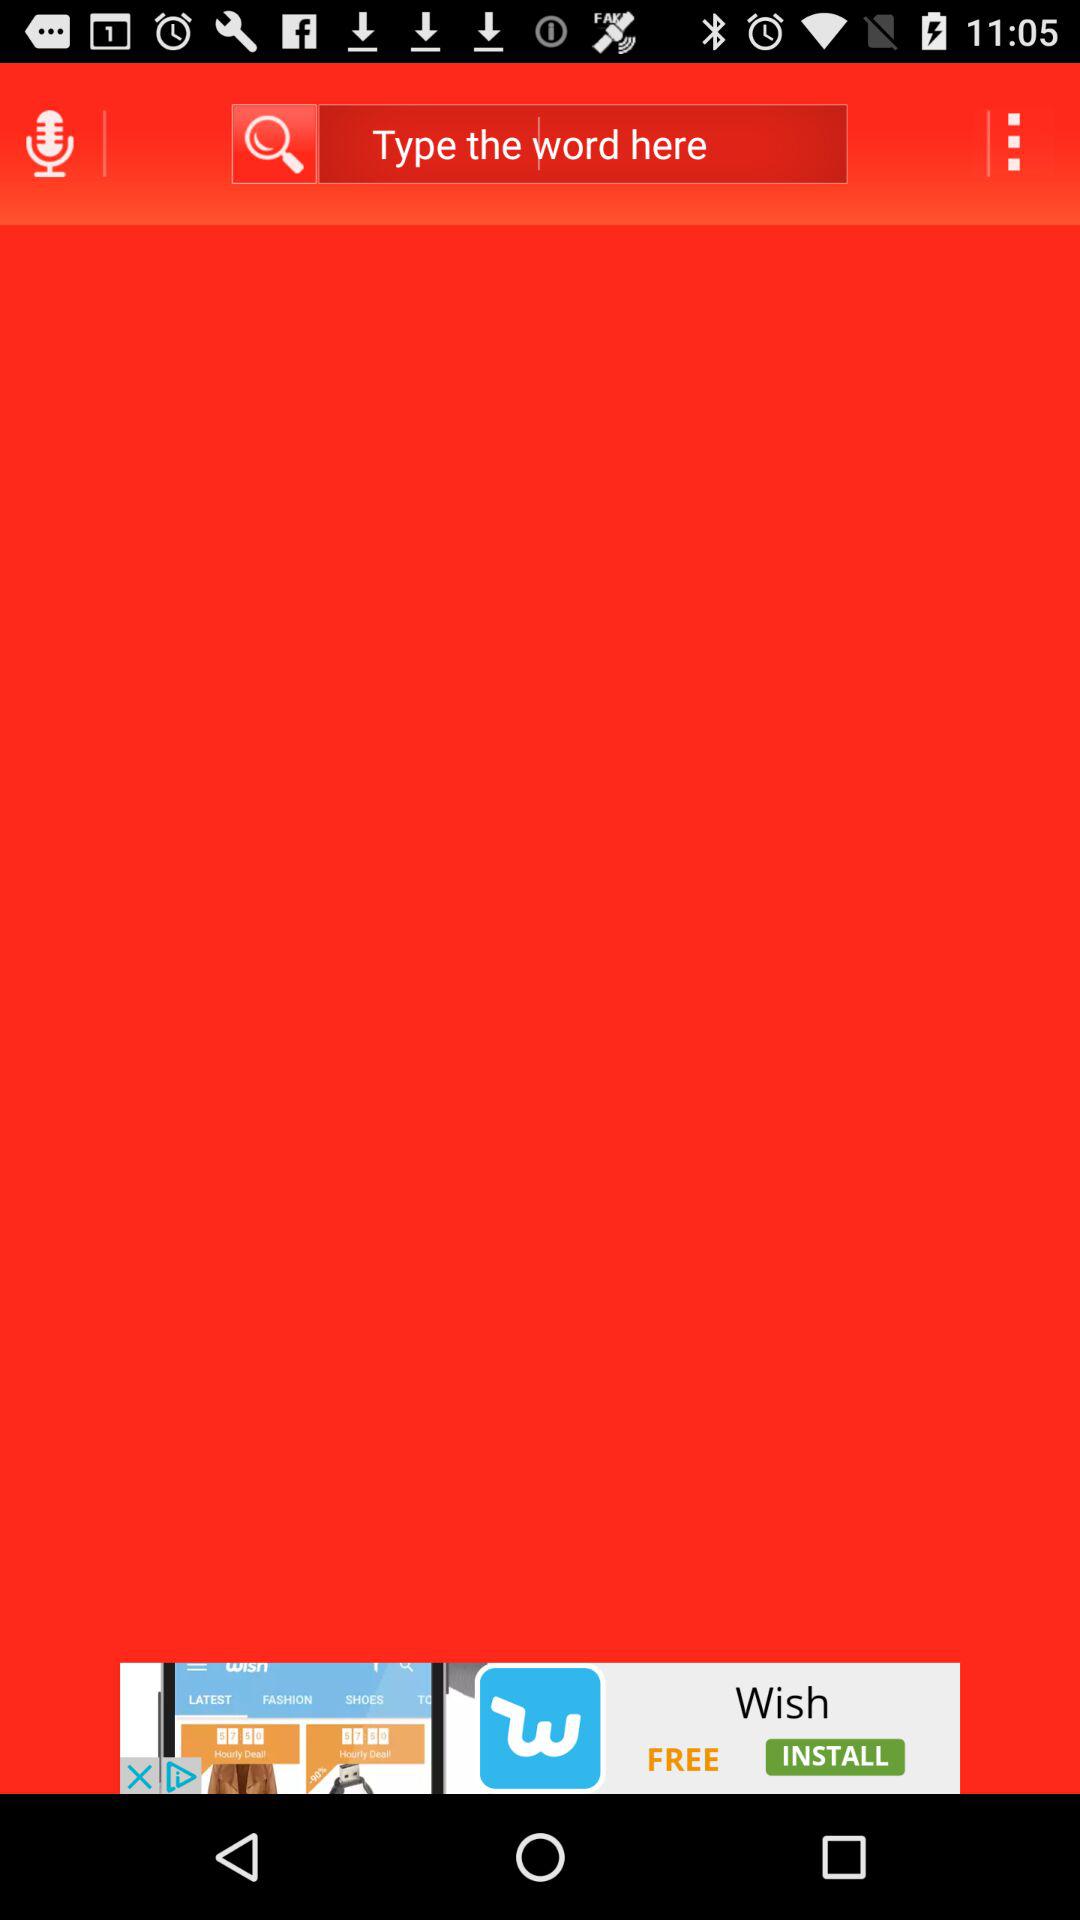  What do you see at coordinates (540, 1728) in the screenshot?
I see `advertisement page` at bounding box center [540, 1728].